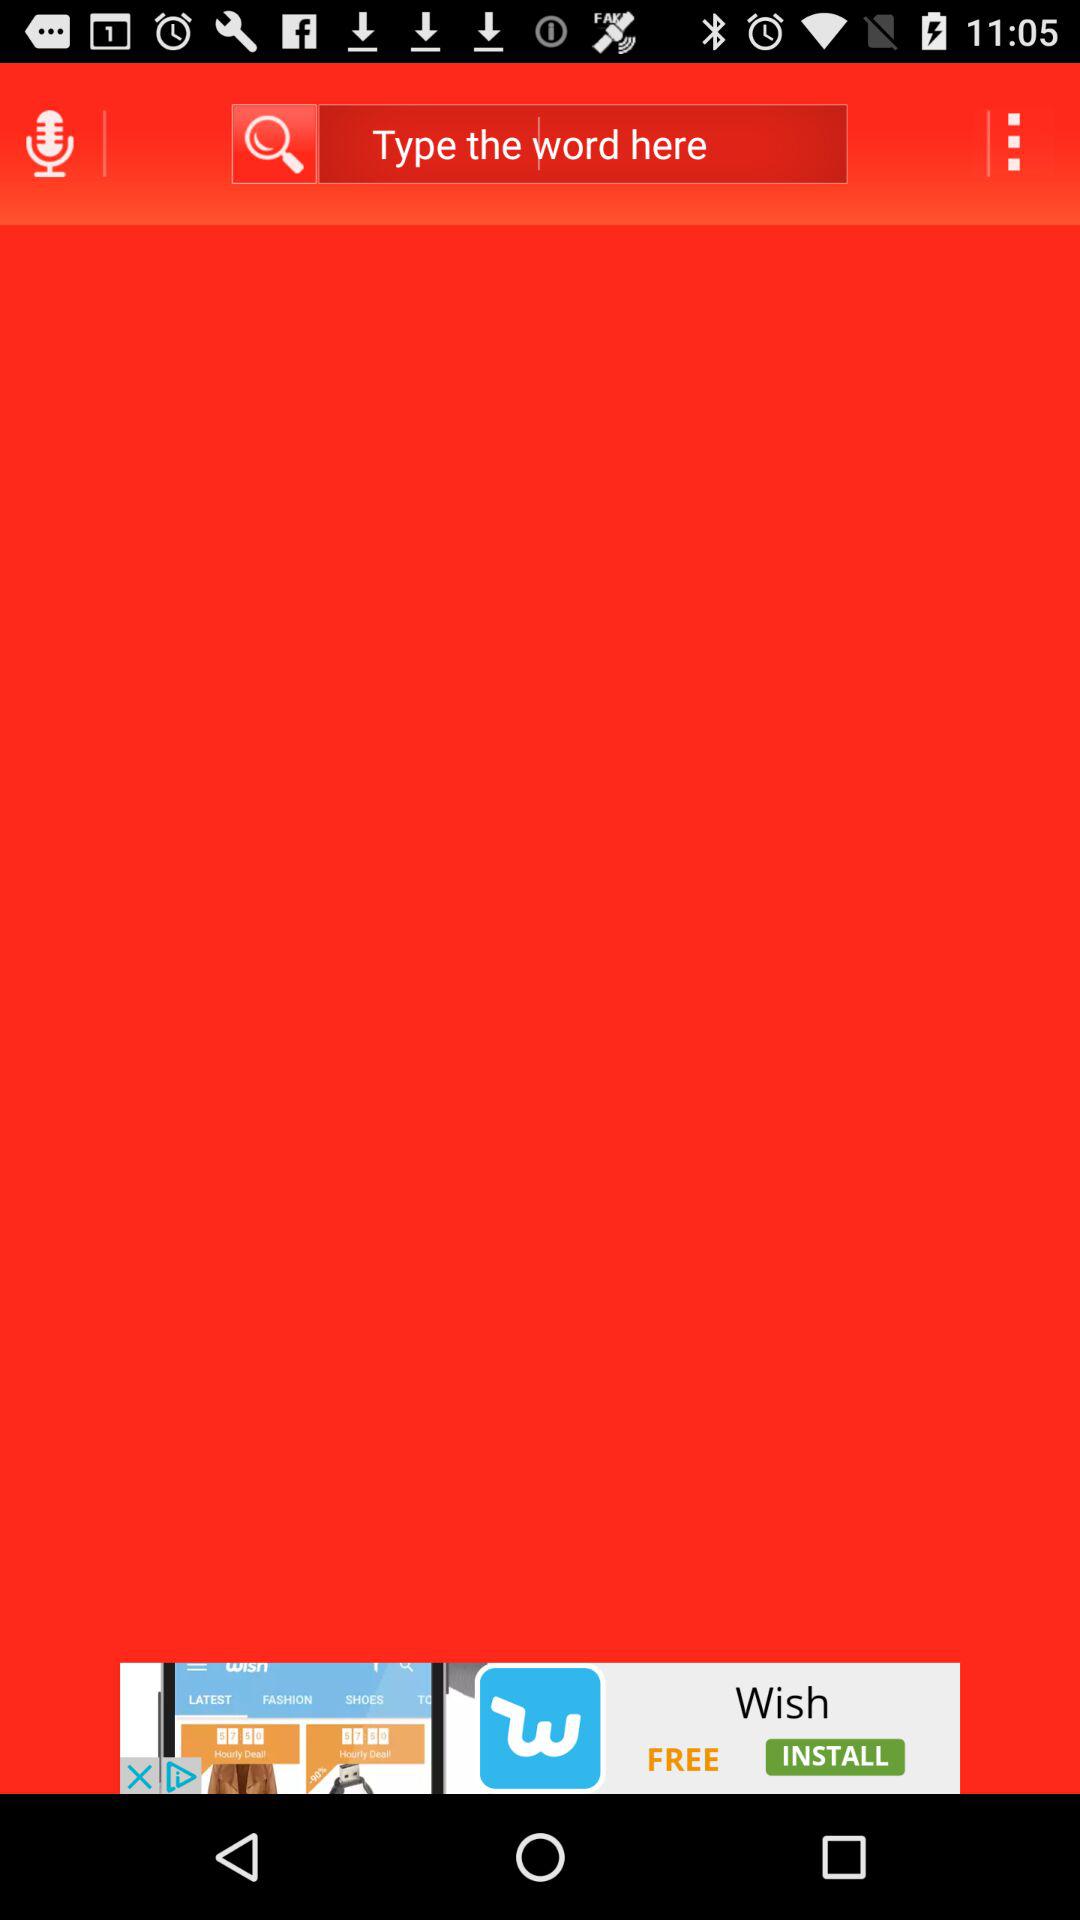  What do you see at coordinates (540, 1728) in the screenshot?
I see `advertisement page` at bounding box center [540, 1728].